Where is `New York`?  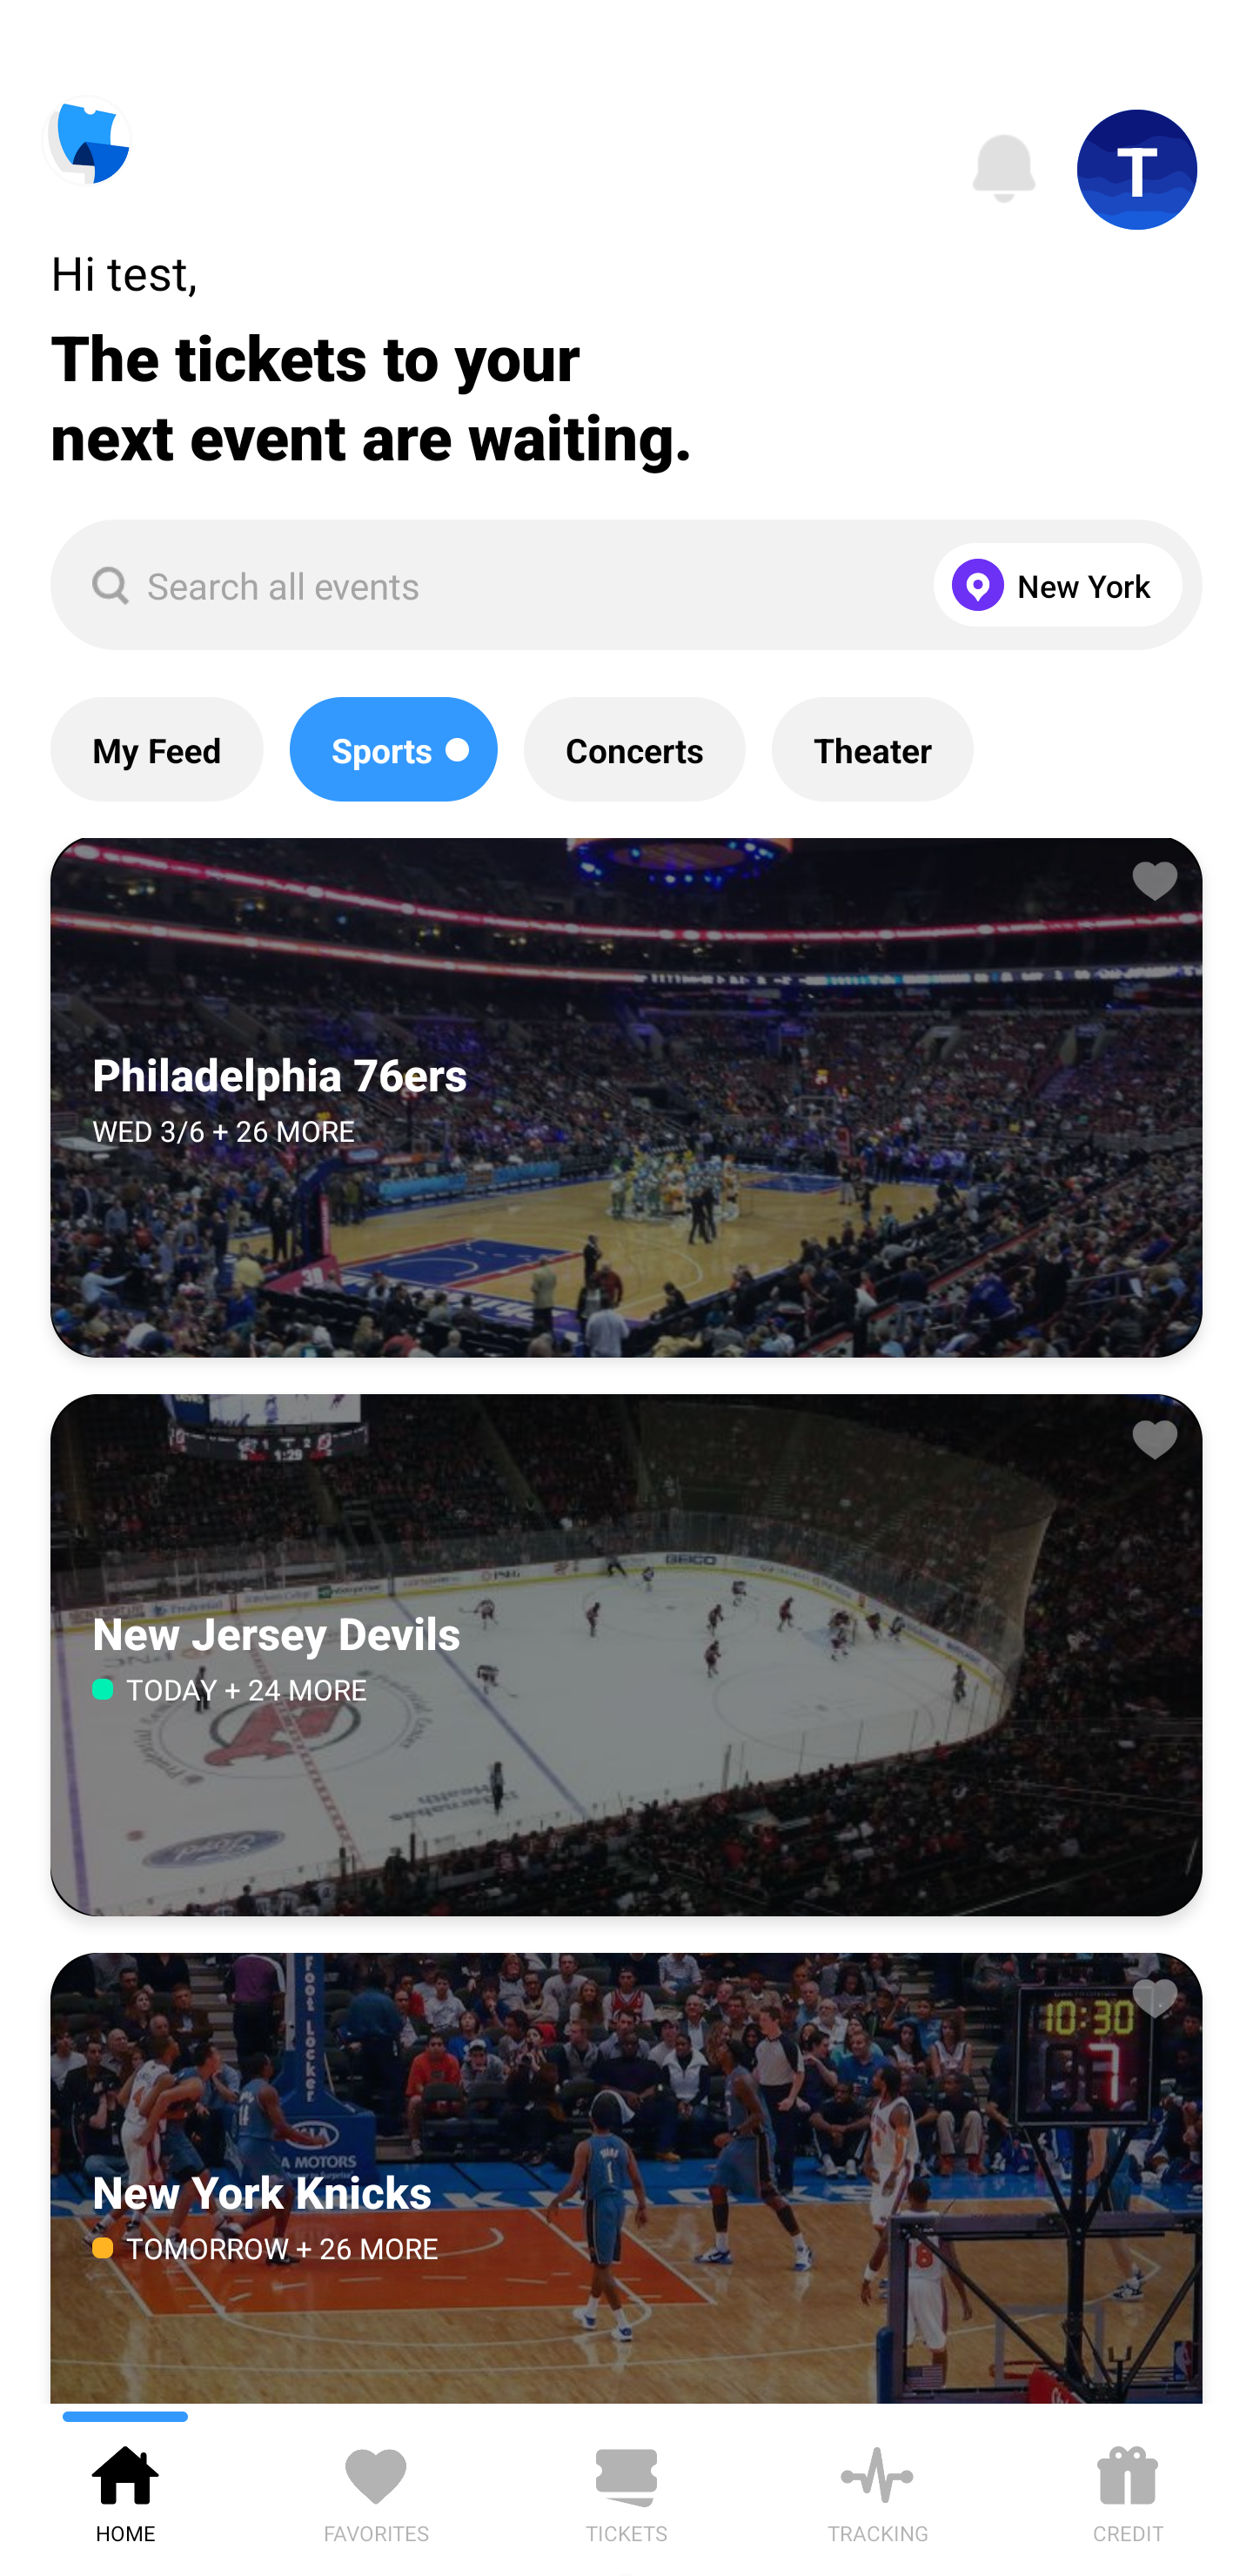
New York is located at coordinates (1051, 585).